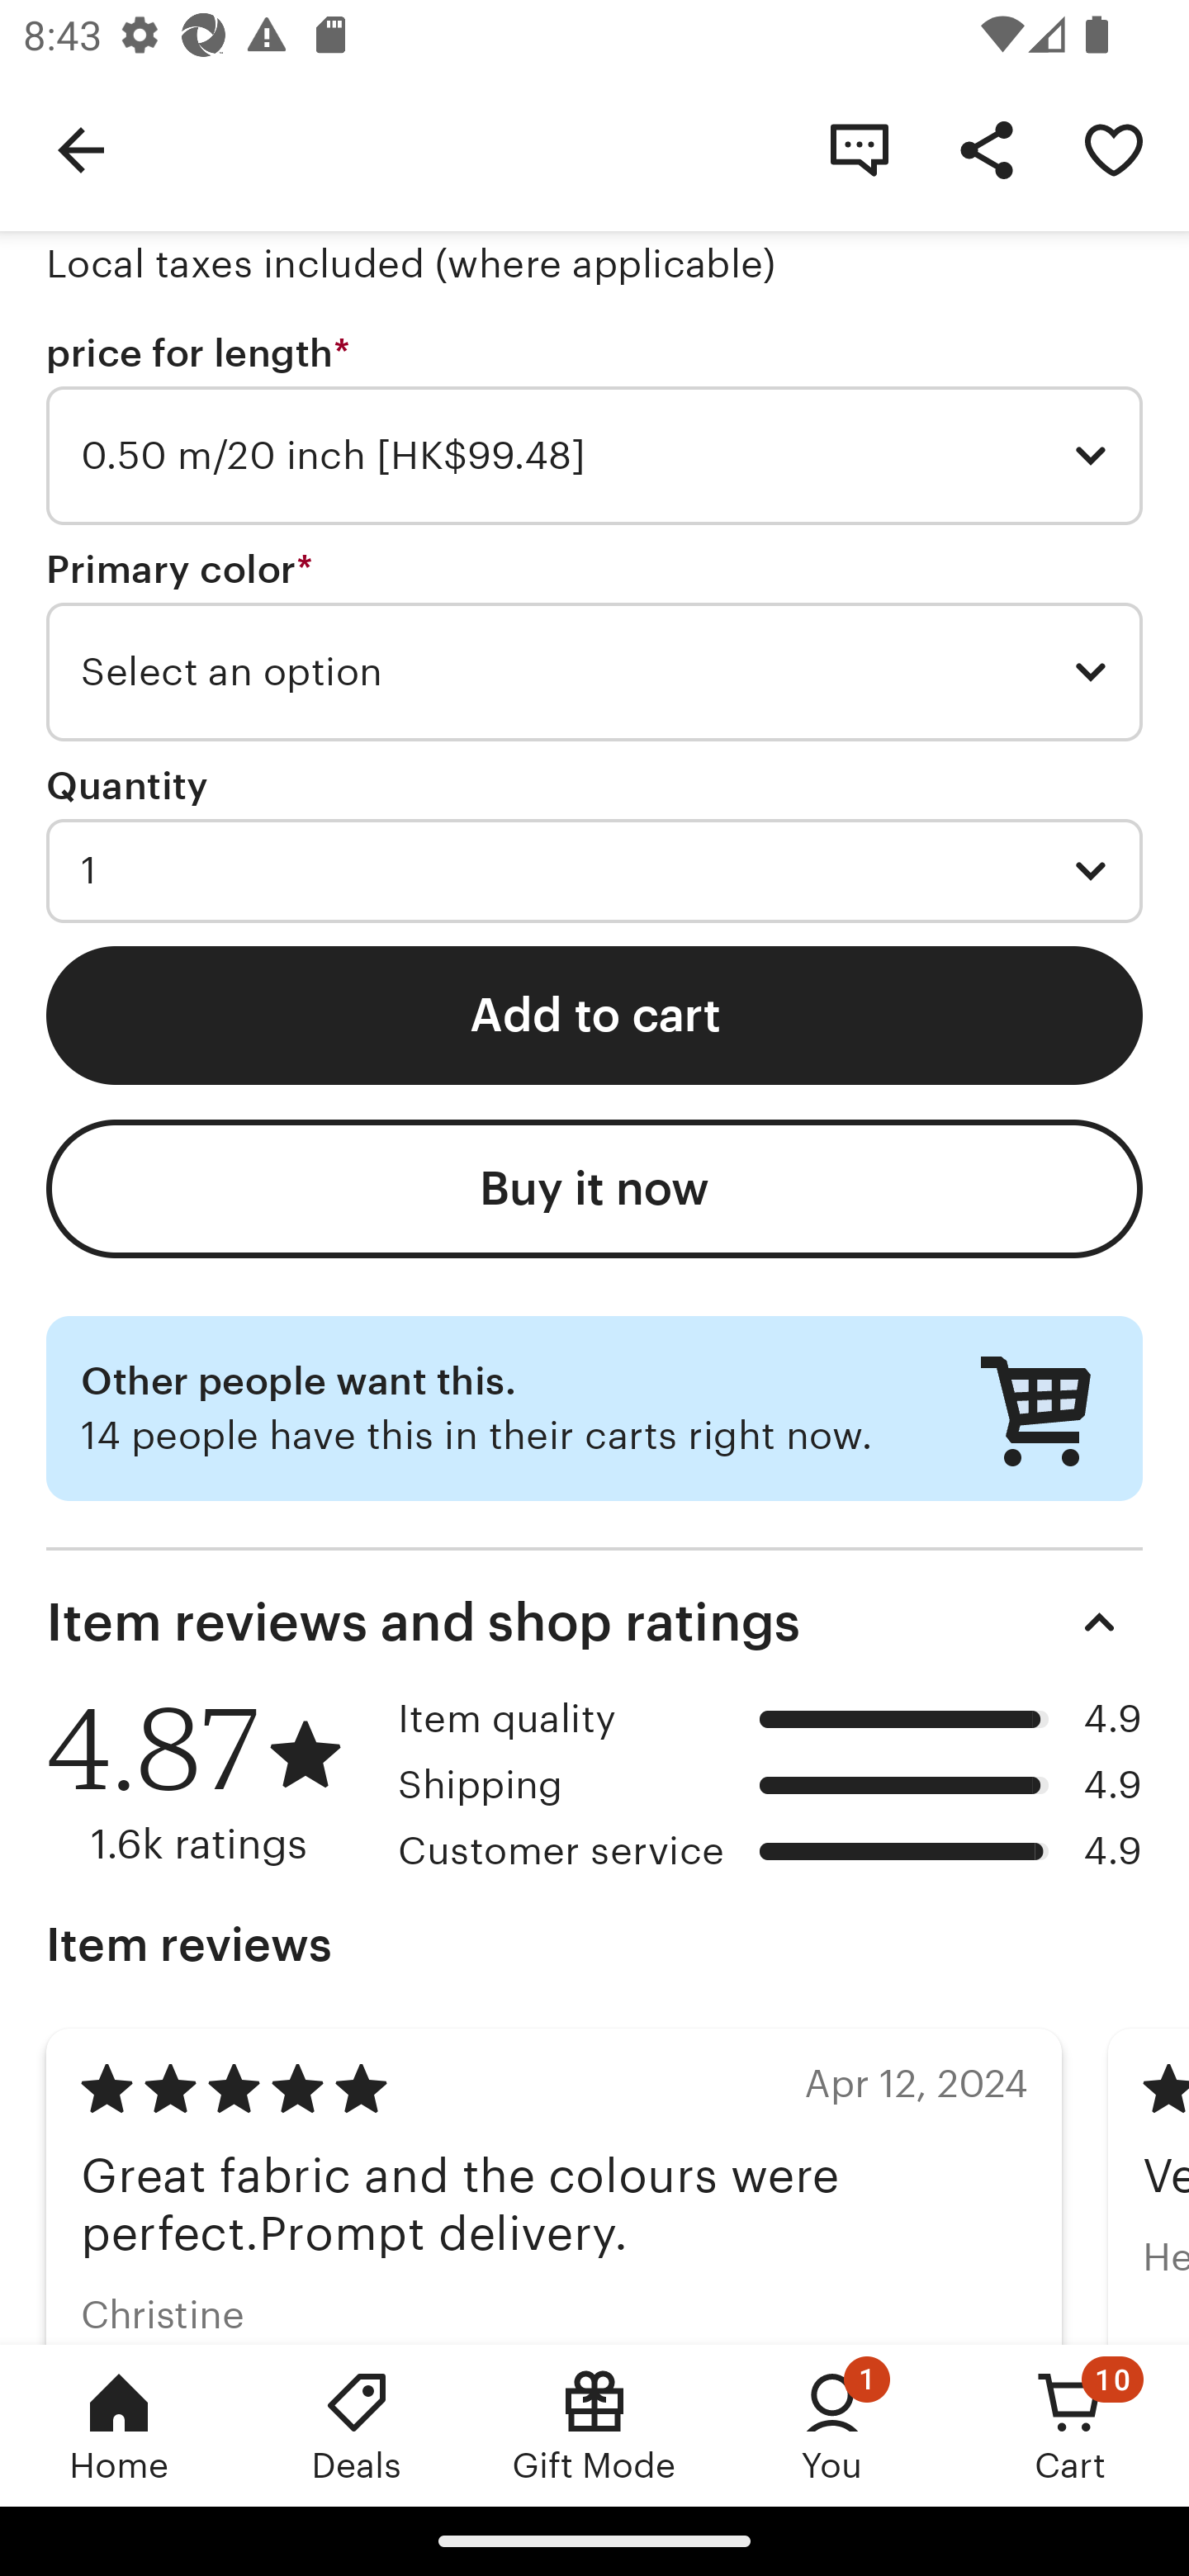  Describe the element at coordinates (210, 1783) in the screenshot. I see `4.87 1.6k ratings` at that location.